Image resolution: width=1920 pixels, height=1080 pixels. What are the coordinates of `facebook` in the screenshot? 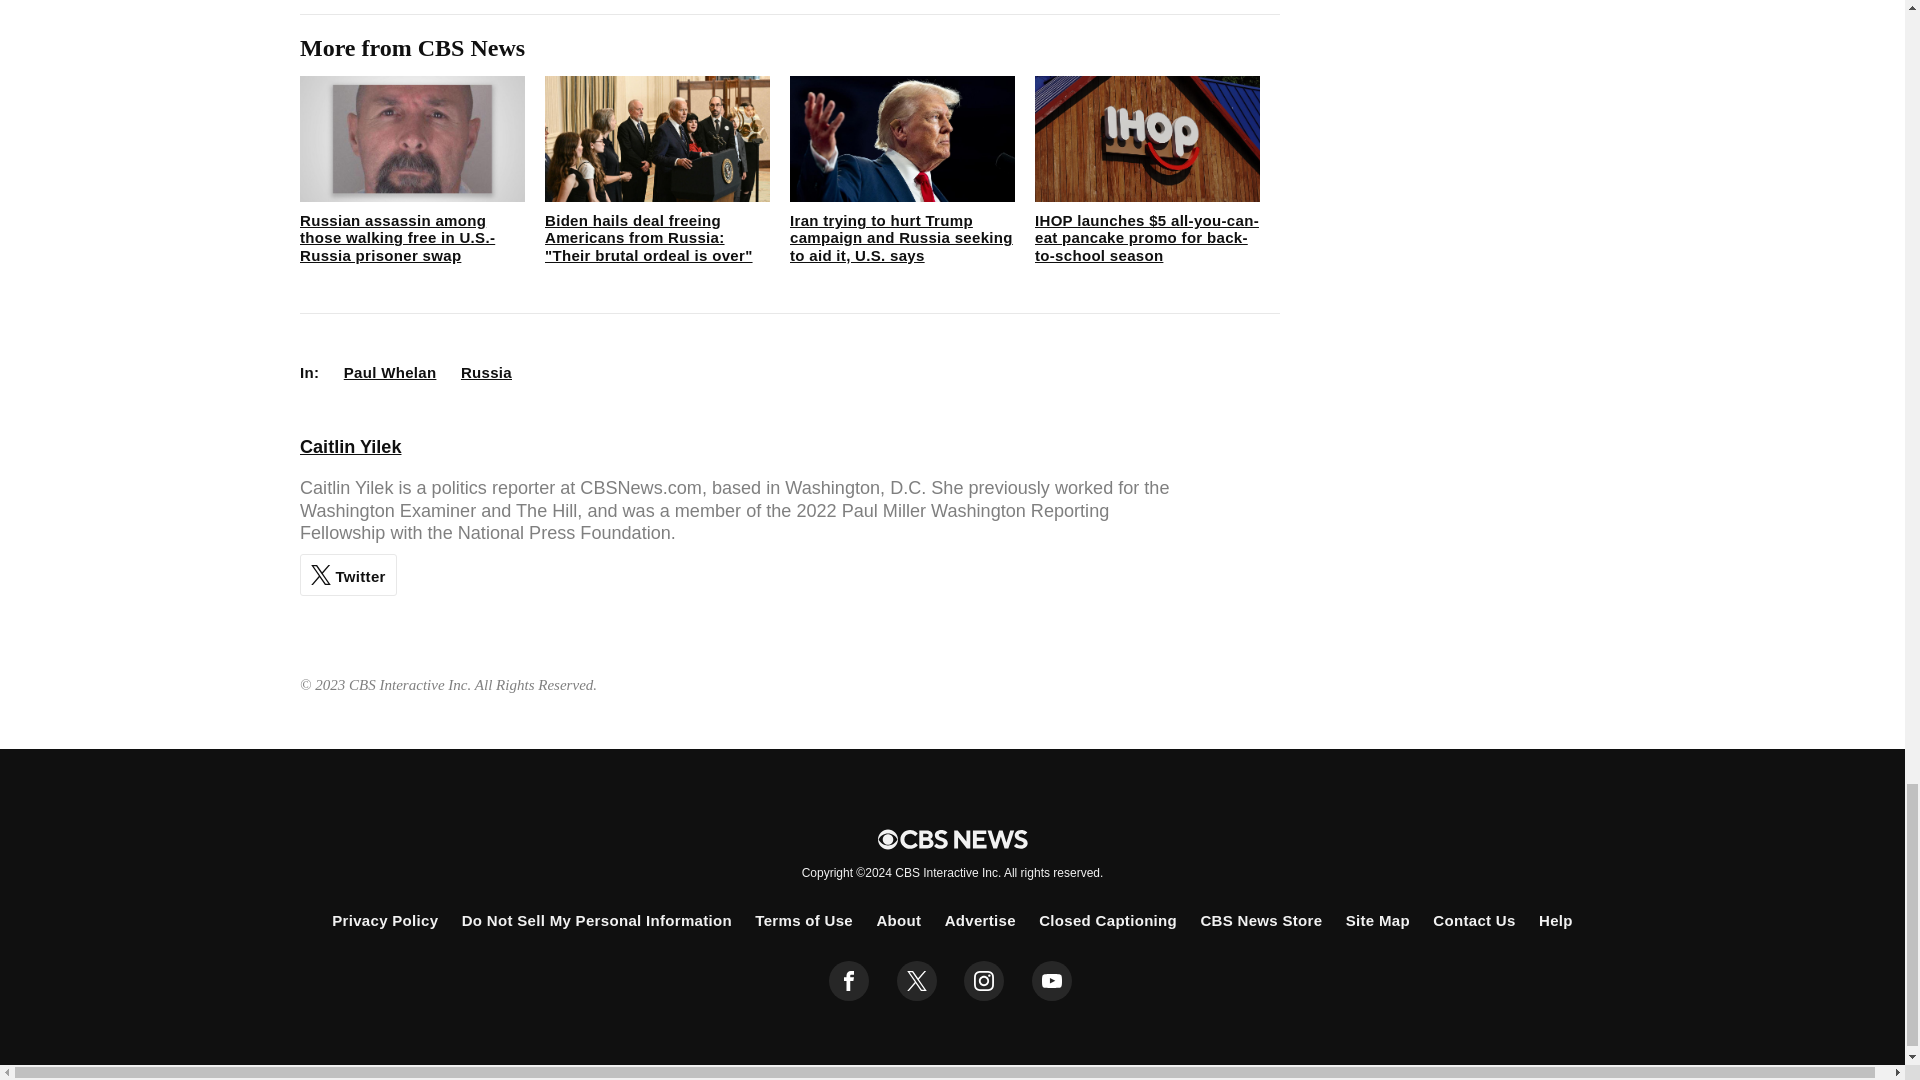 It's located at (849, 981).